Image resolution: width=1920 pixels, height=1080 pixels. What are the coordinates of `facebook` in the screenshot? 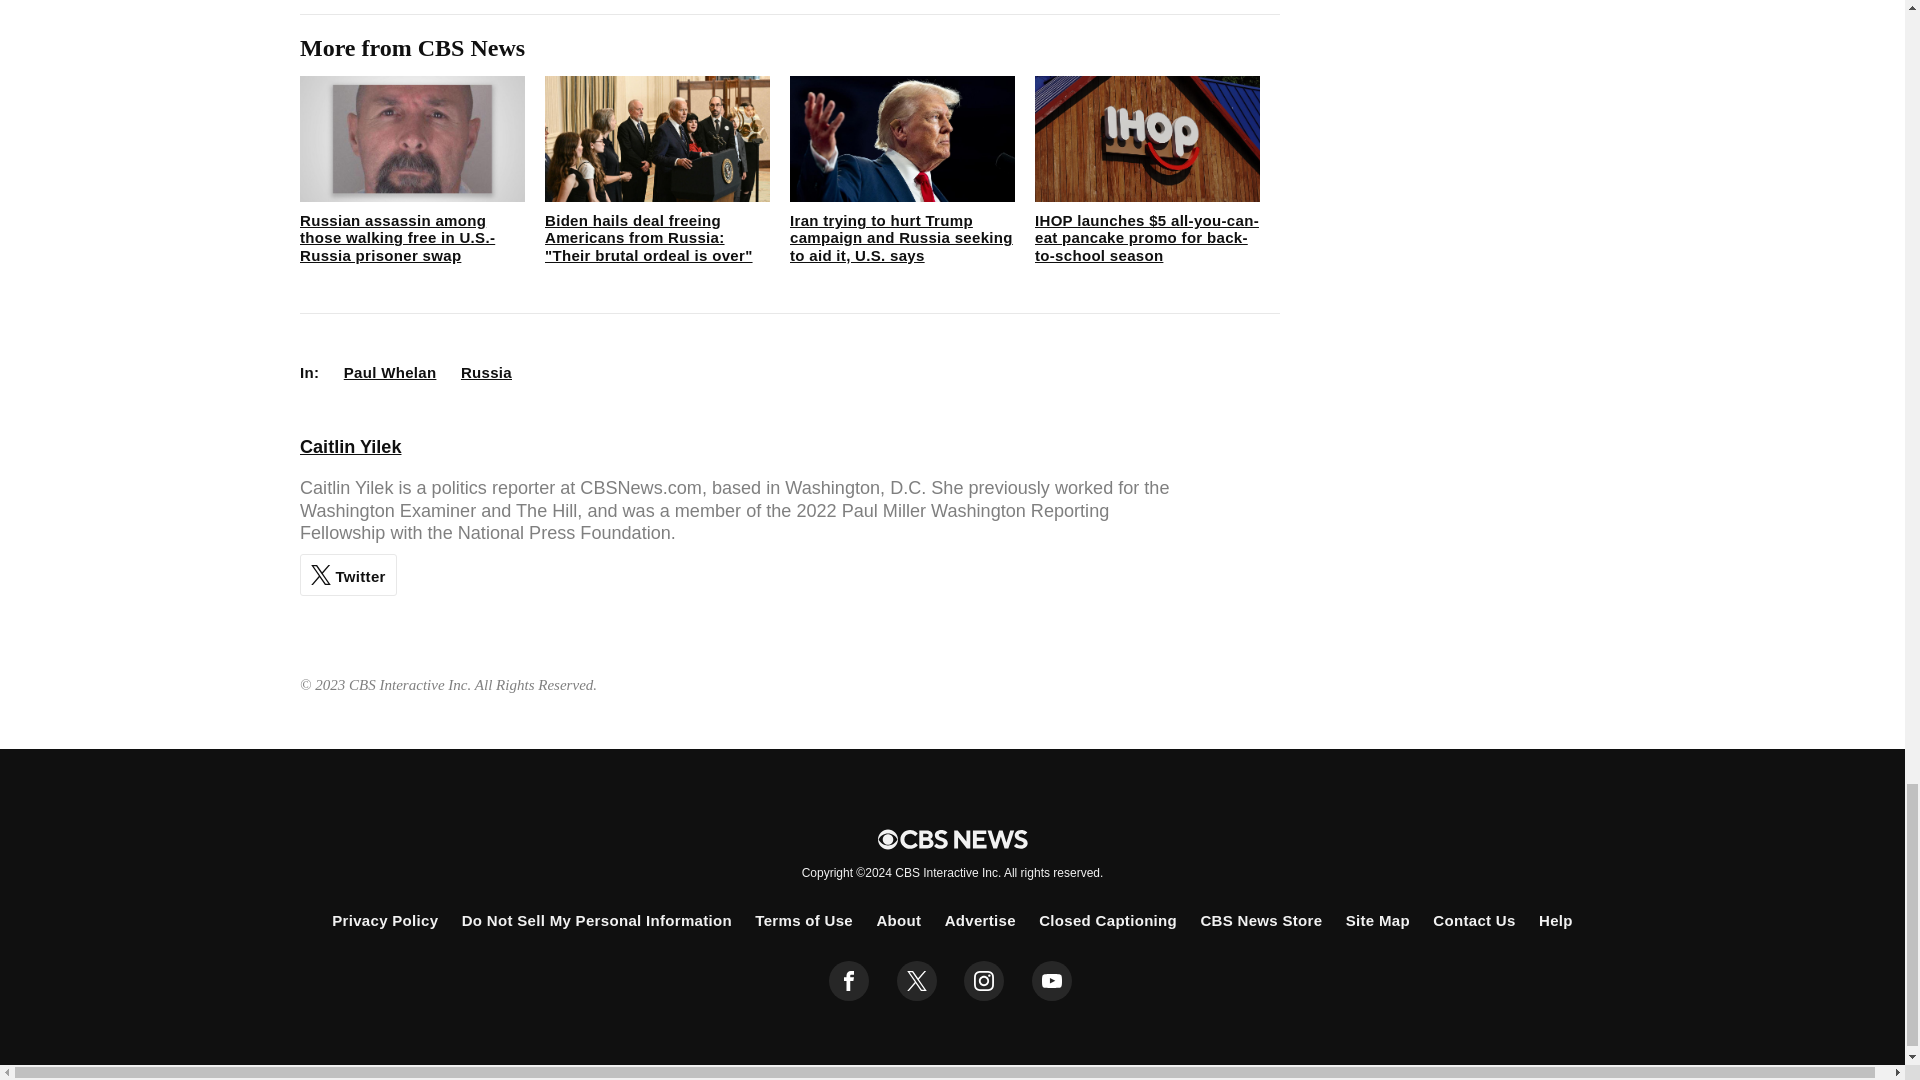 It's located at (849, 981).